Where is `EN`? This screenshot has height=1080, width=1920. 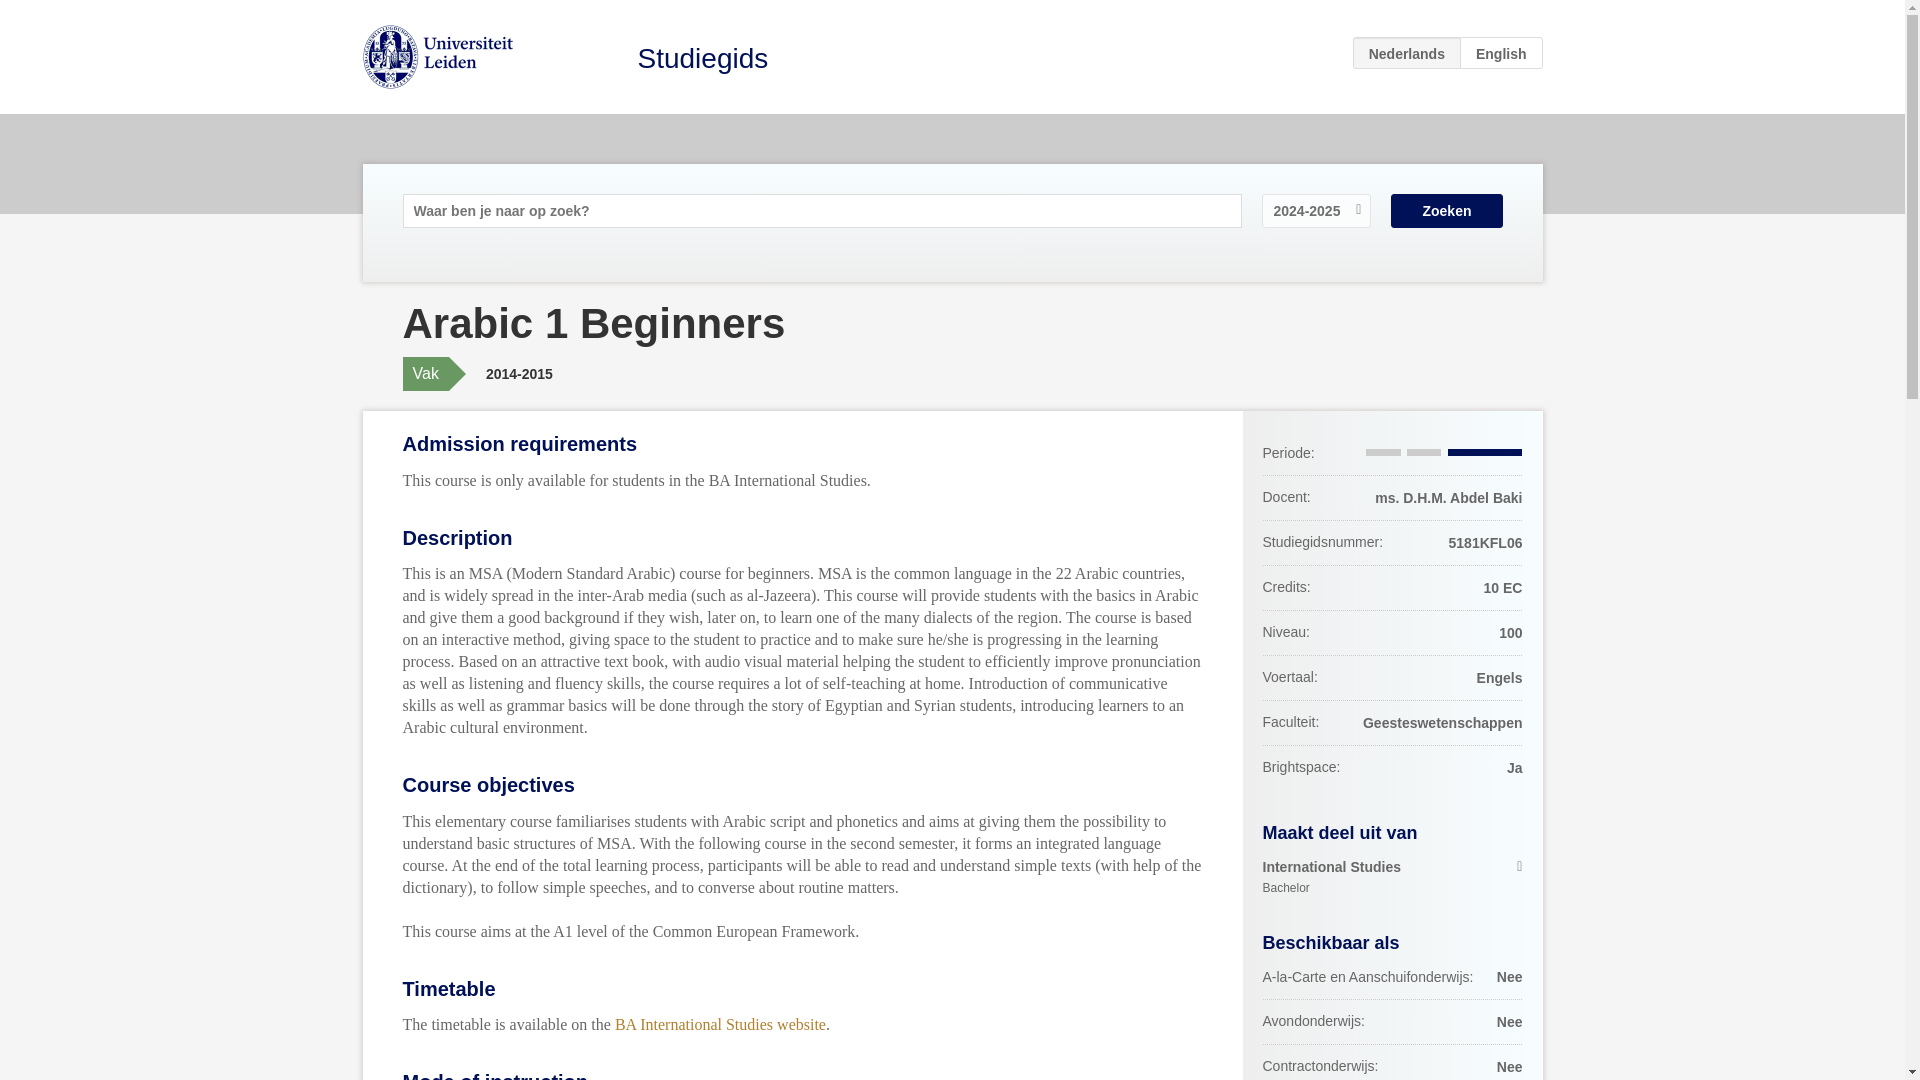
EN is located at coordinates (1446, 210).